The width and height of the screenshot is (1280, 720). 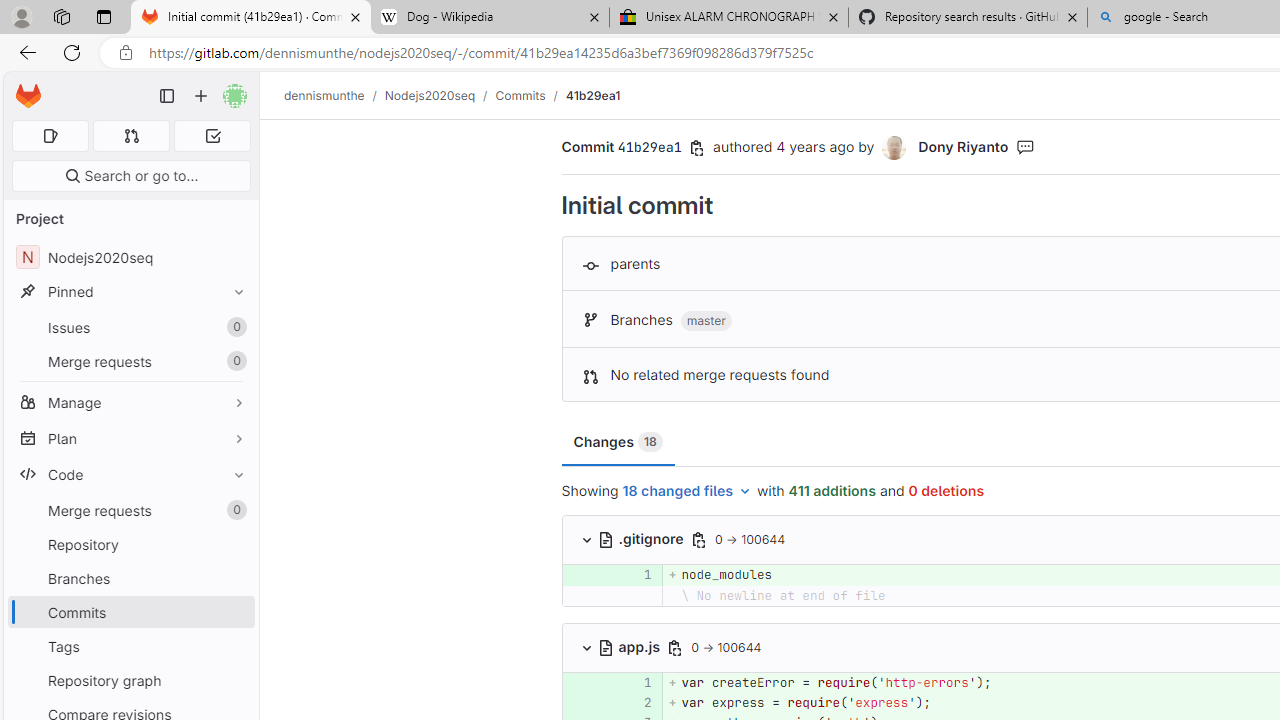 What do you see at coordinates (130, 680) in the screenshot?
I see `Repository graph` at bounding box center [130, 680].